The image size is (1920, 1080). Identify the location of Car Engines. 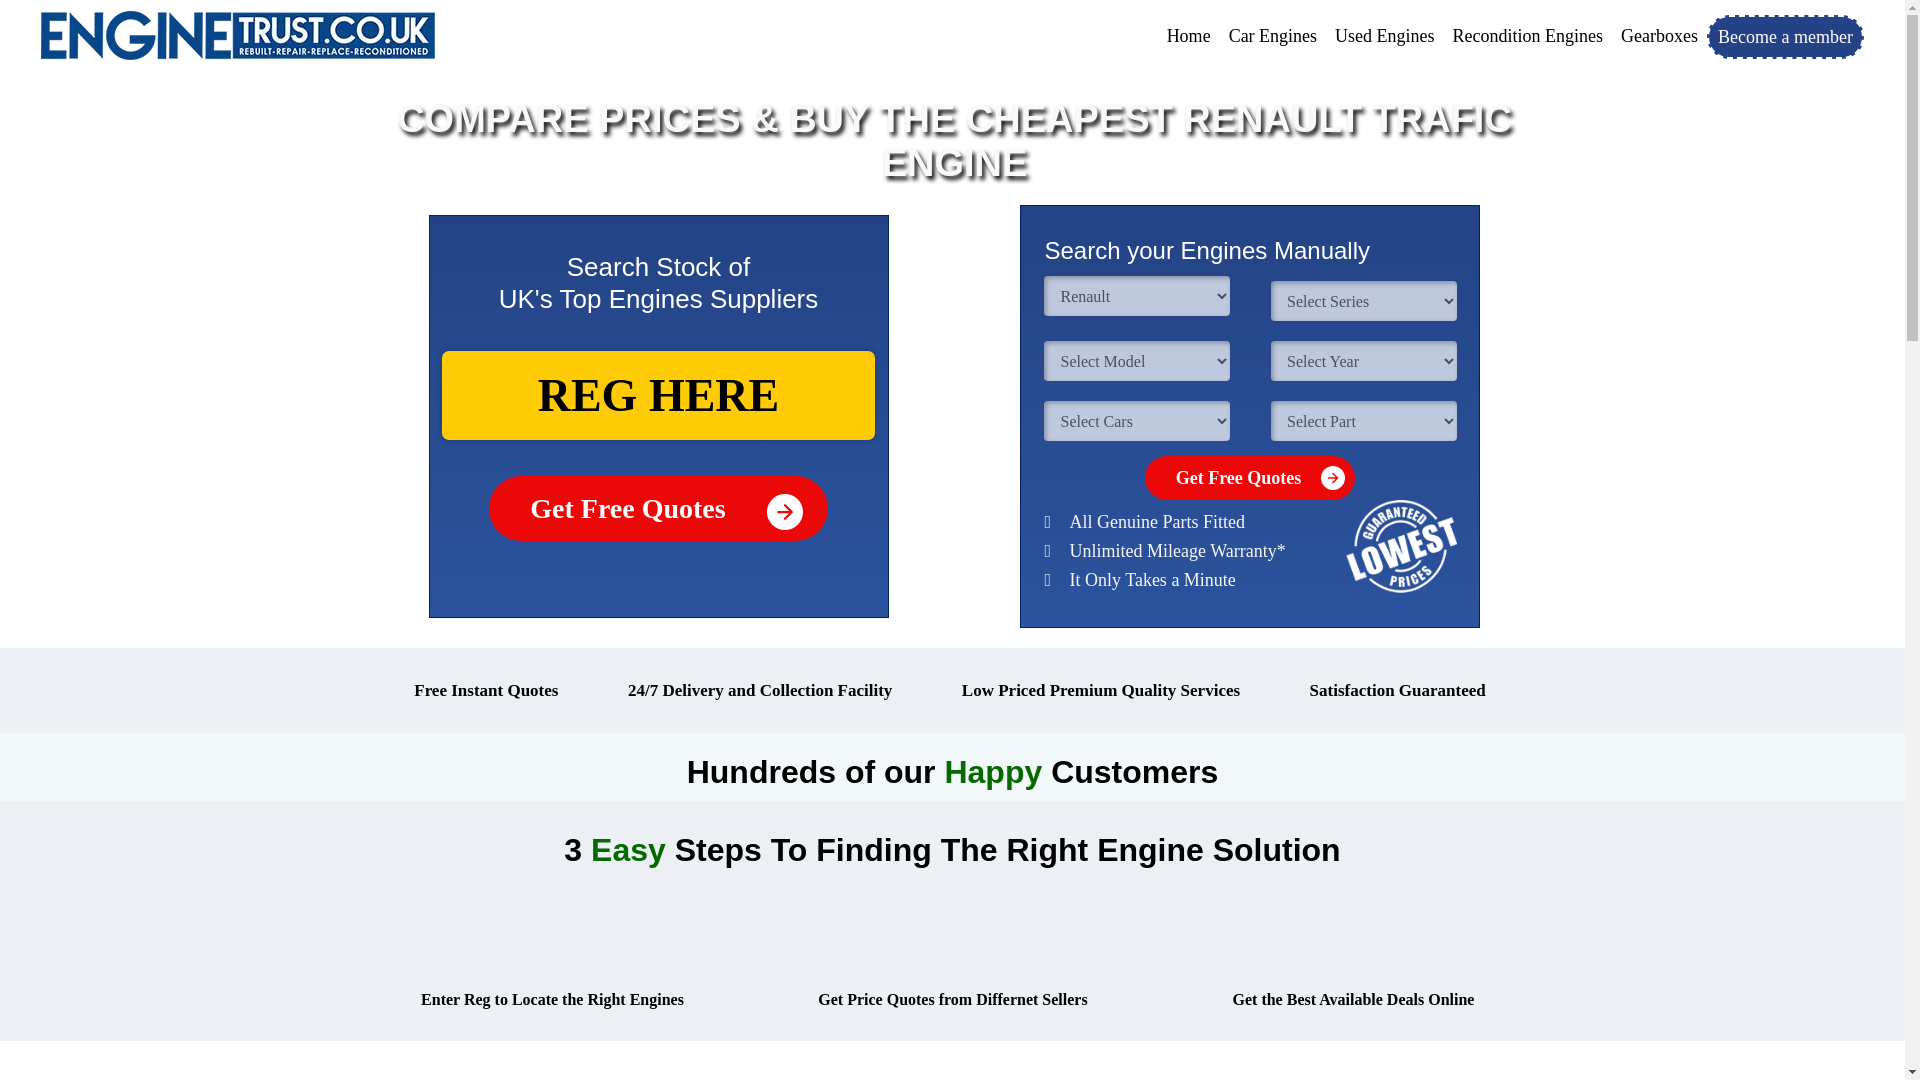
(1272, 36).